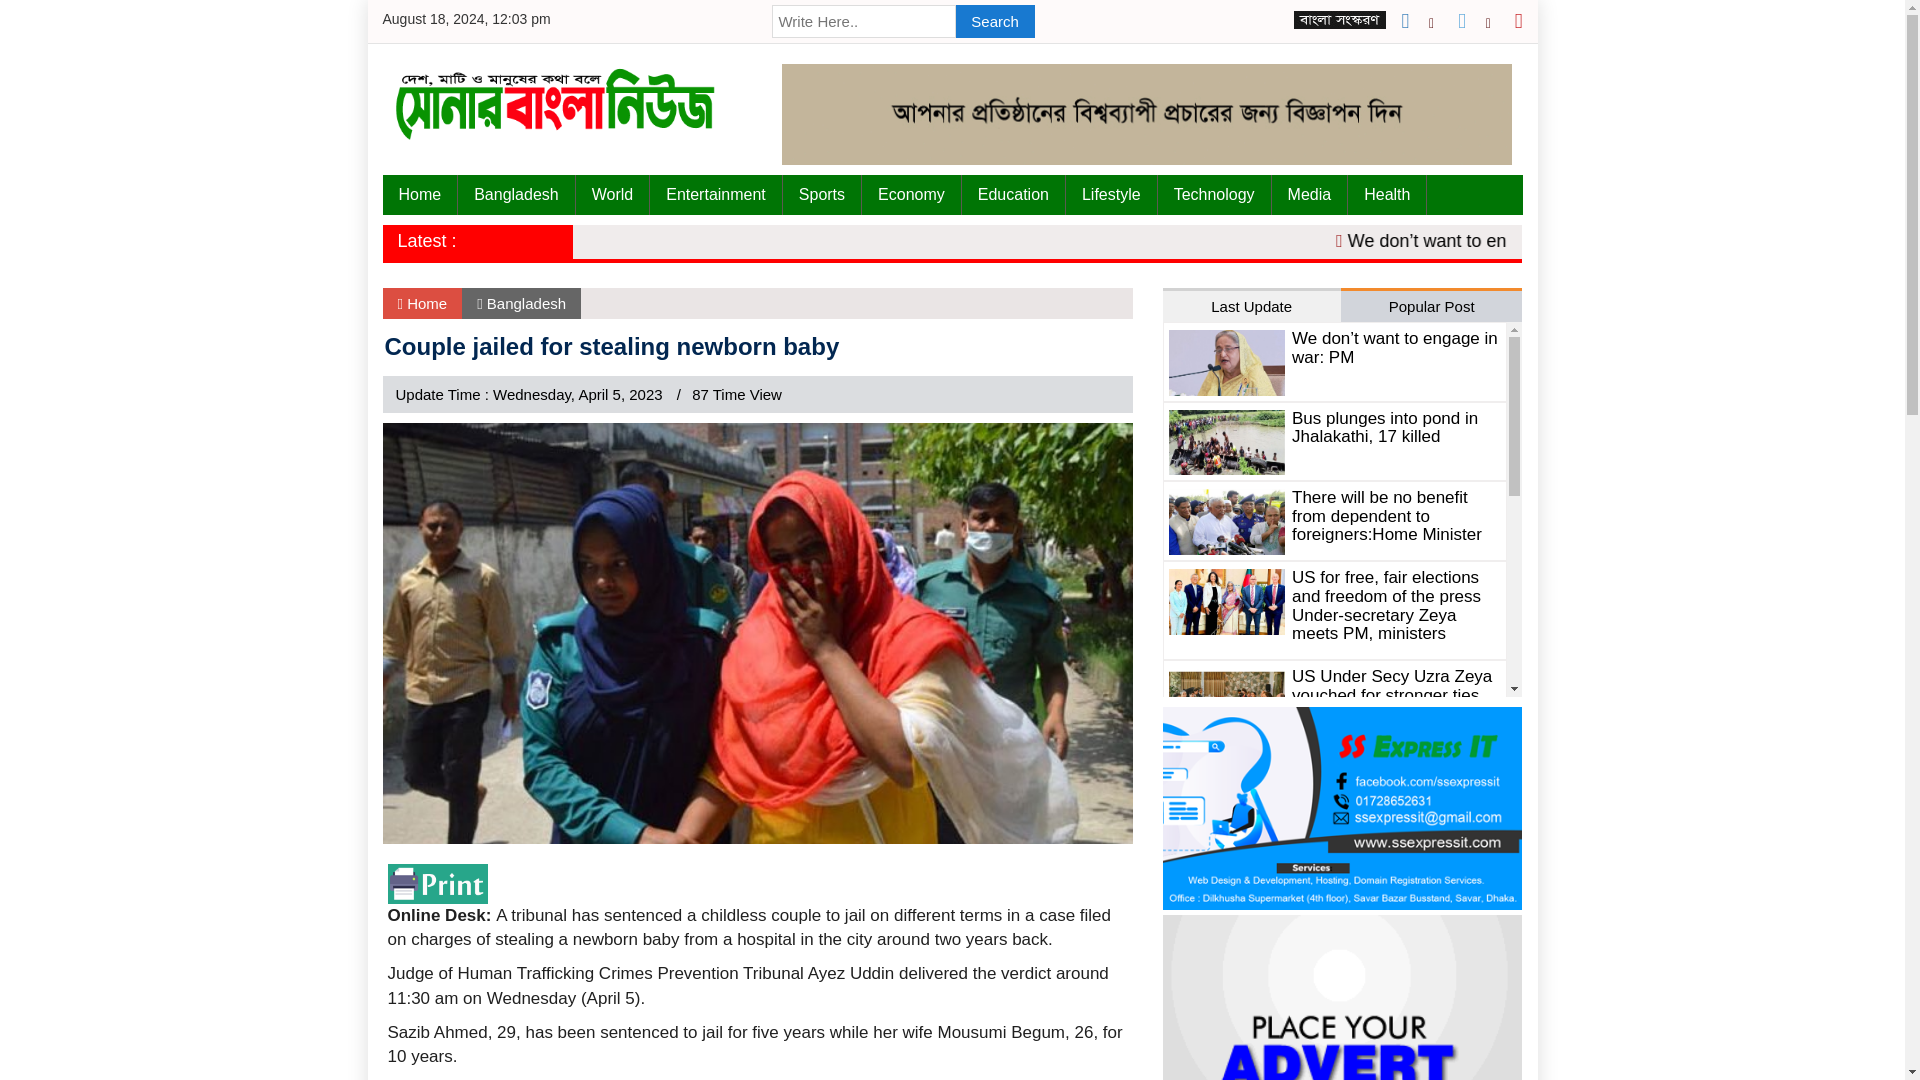 Image resolution: width=1920 pixels, height=1080 pixels. Describe the element at coordinates (1214, 194) in the screenshot. I see `Technology` at that location.